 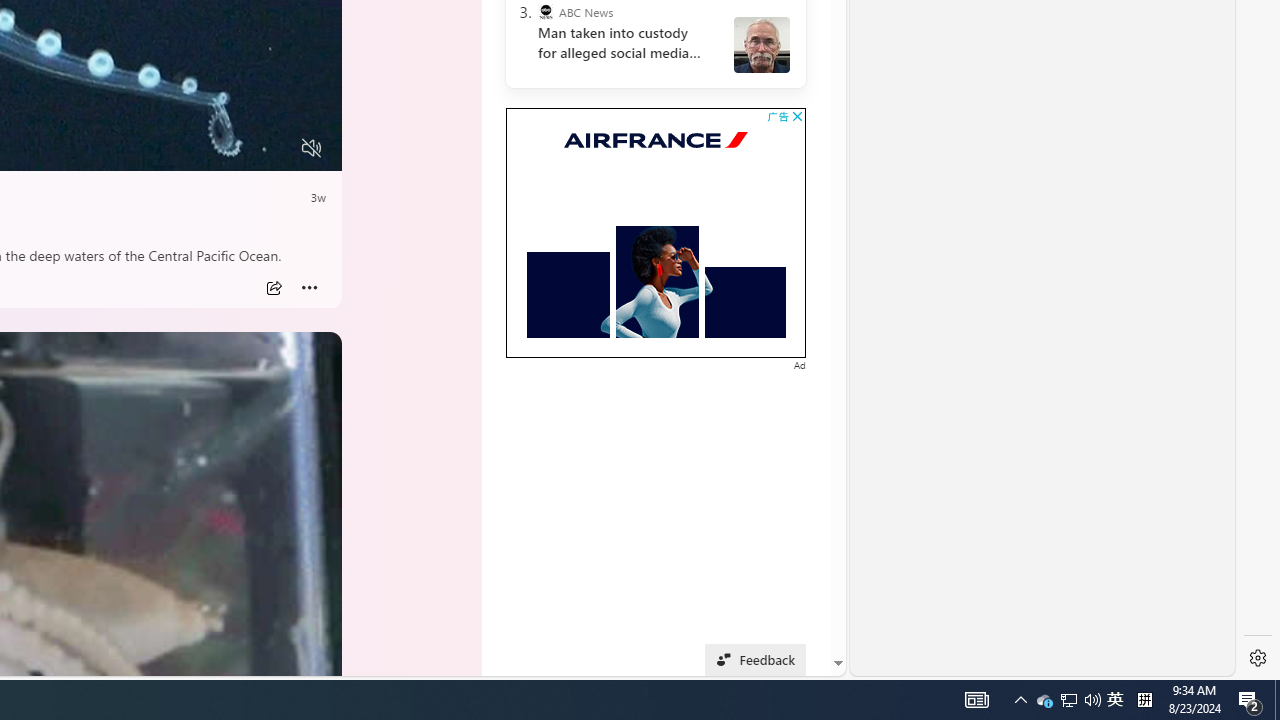 What do you see at coordinates (310, 288) in the screenshot?
I see `Class: at-item inline-watch` at bounding box center [310, 288].